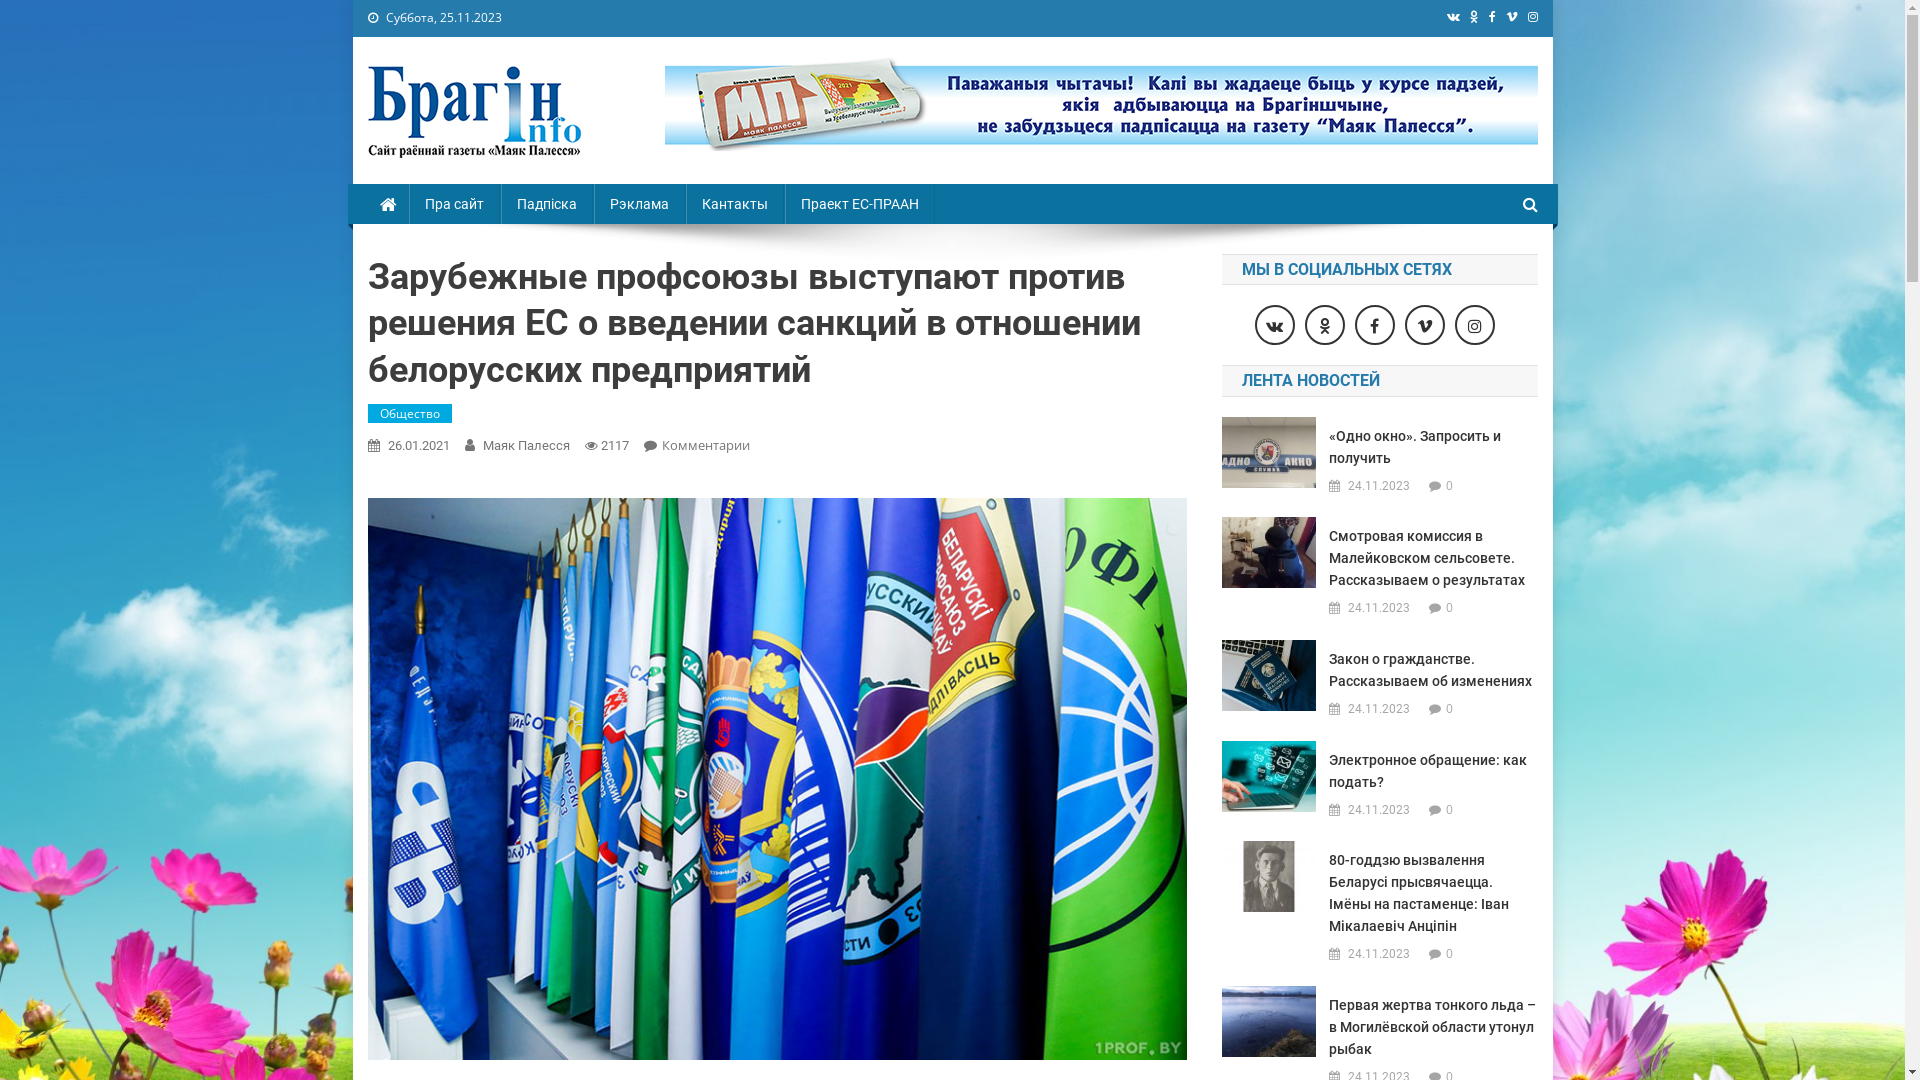 This screenshot has width=1920, height=1080. Describe the element at coordinates (1450, 954) in the screenshot. I see `0` at that location.